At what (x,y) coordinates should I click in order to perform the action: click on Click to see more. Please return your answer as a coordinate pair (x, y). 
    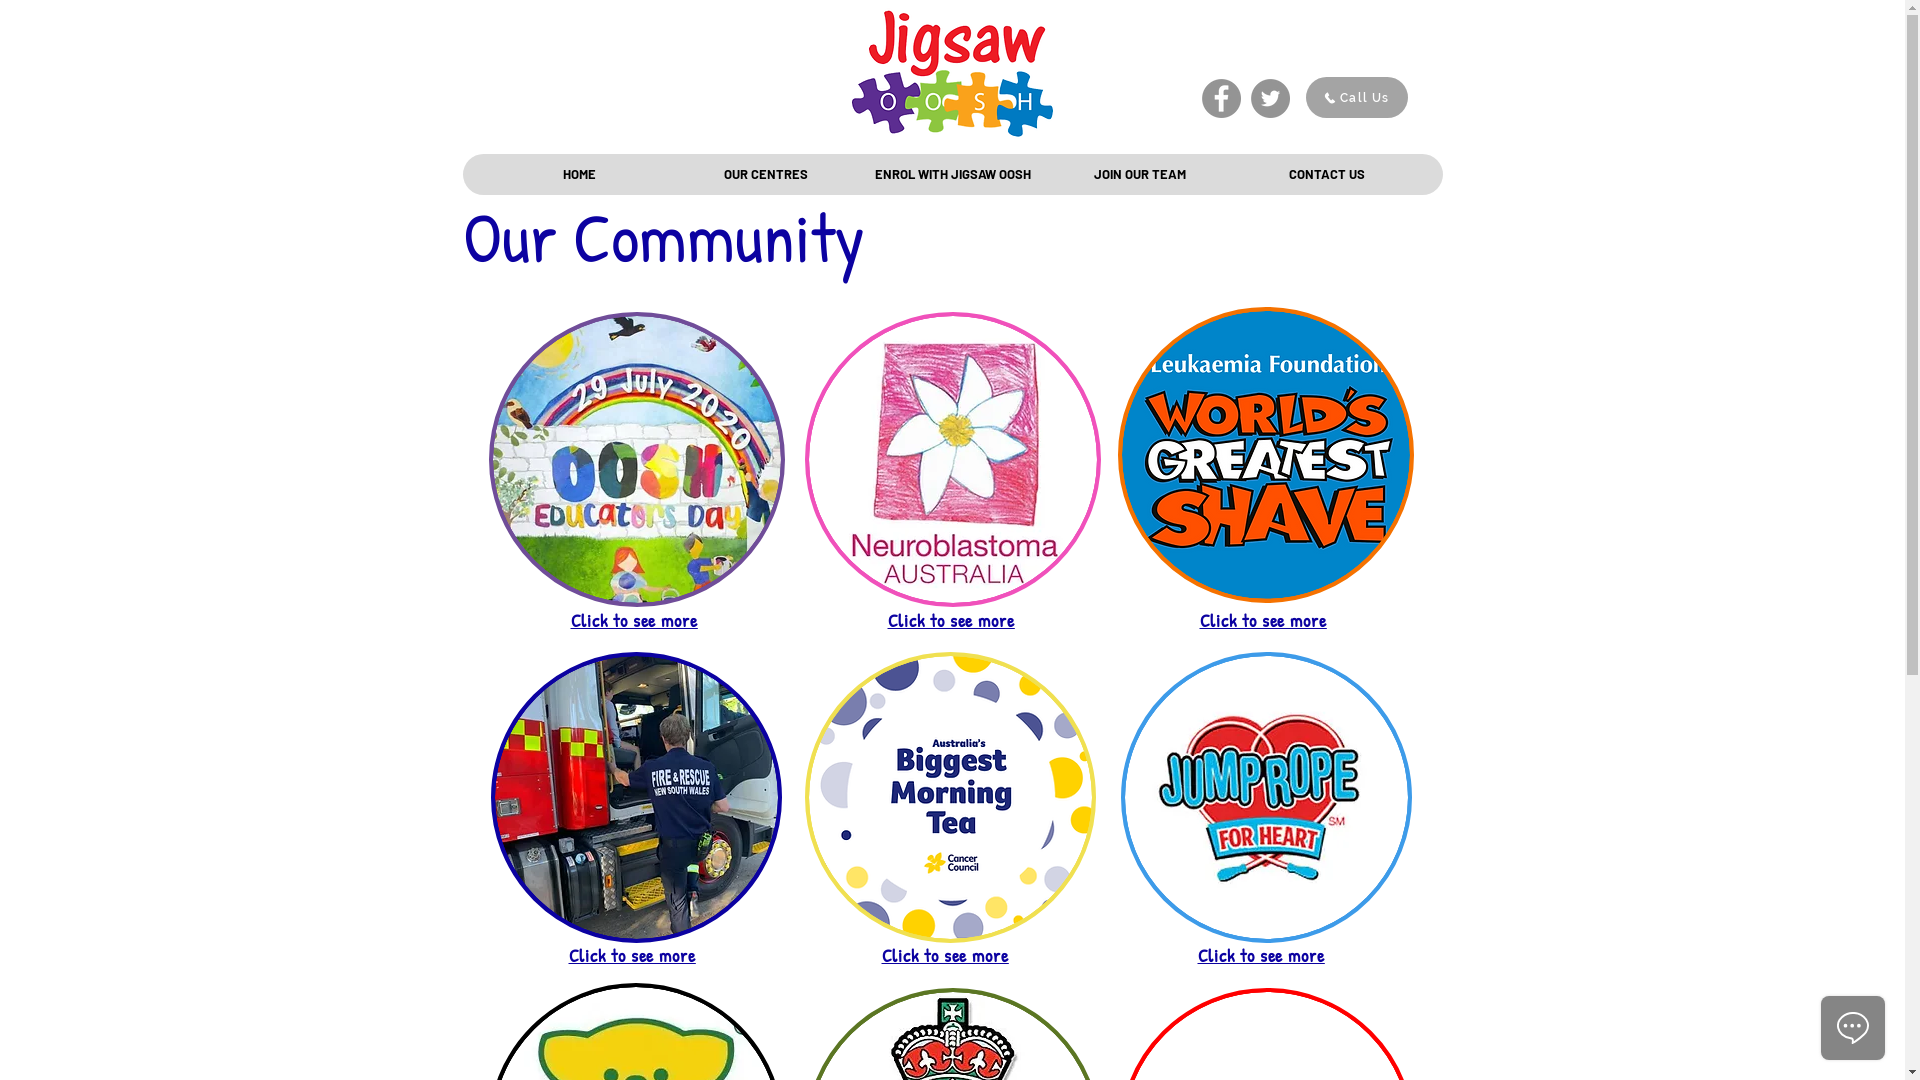
    Looking at the image, I should click on (952, 620).